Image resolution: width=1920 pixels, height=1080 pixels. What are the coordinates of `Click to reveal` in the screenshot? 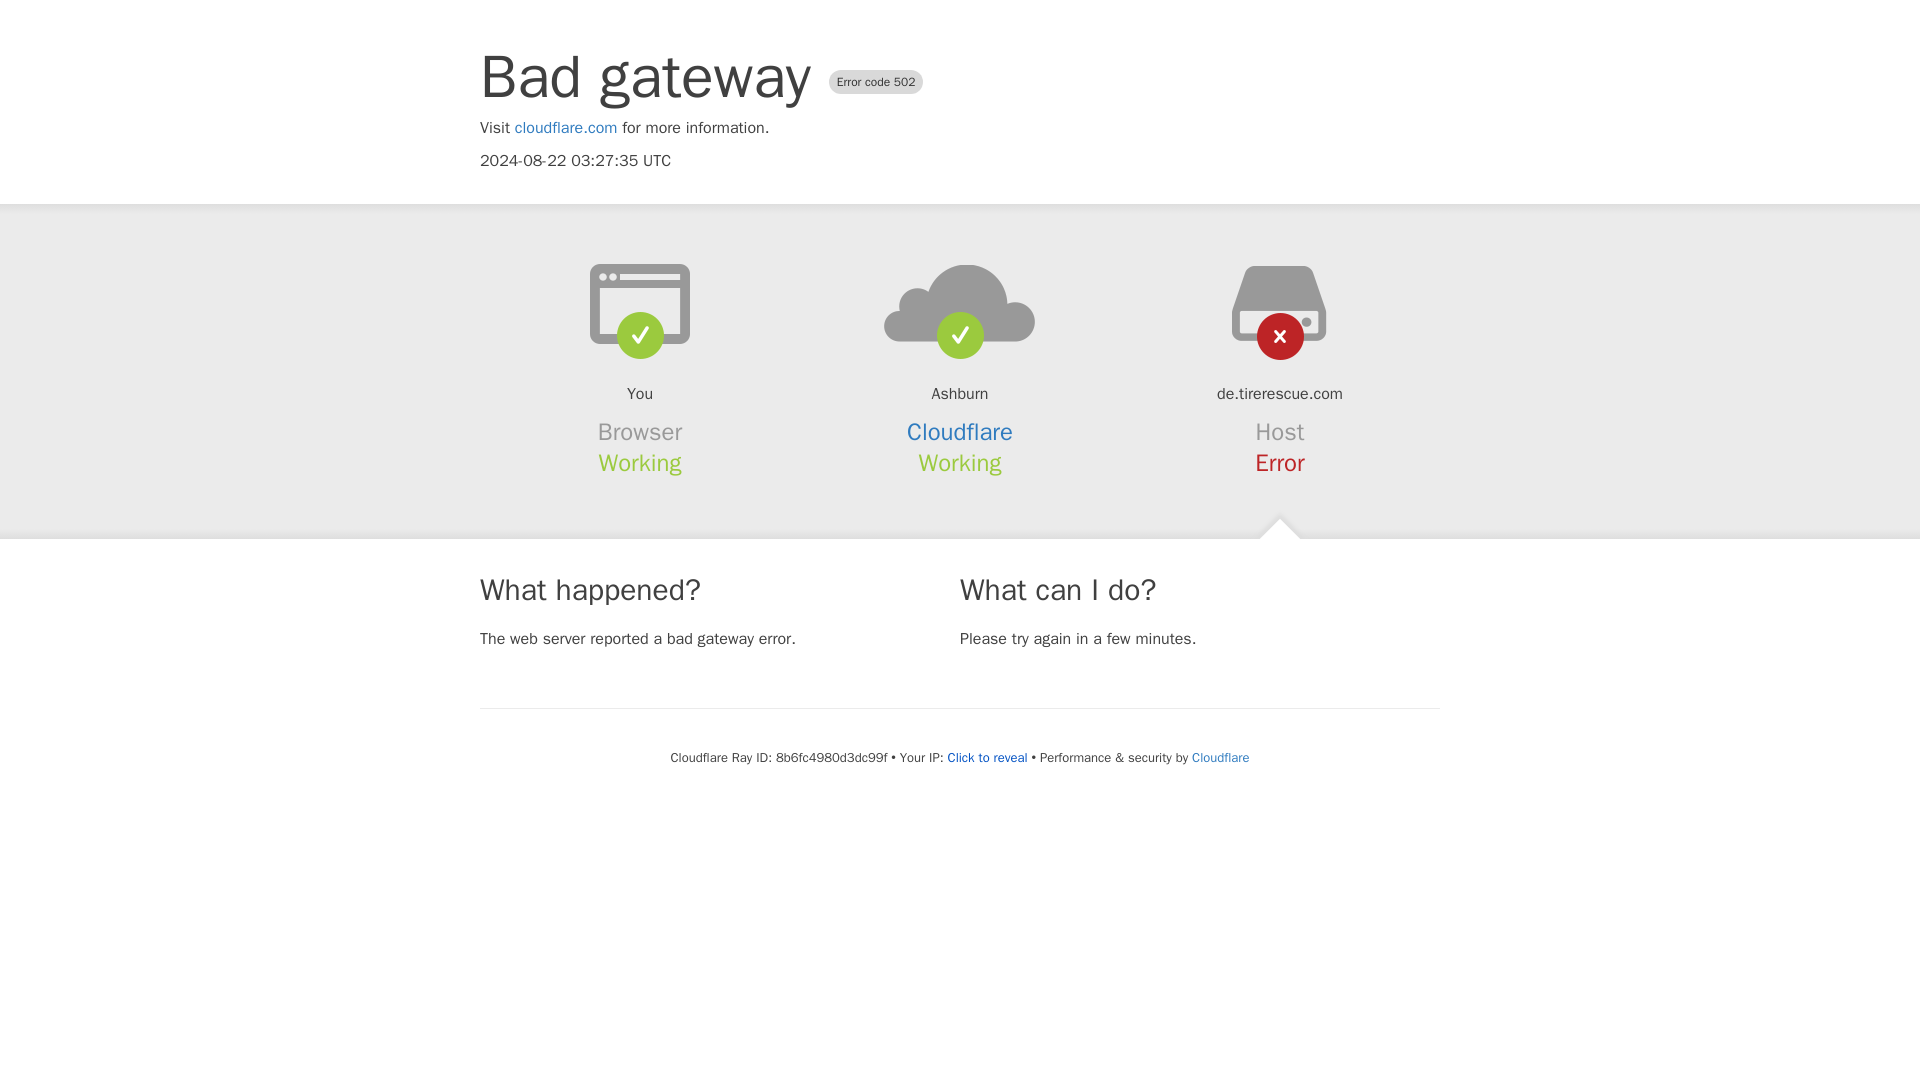 It's located at (988, 758).